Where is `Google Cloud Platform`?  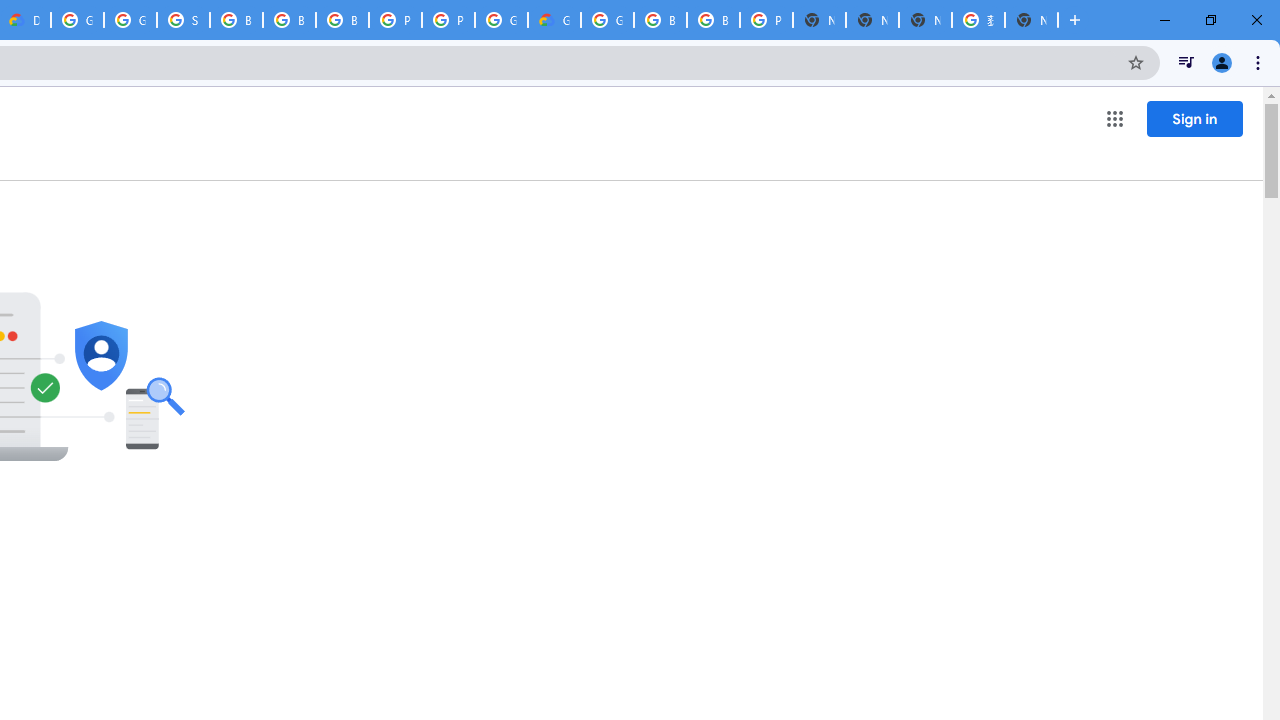 Google Cloud Platform is located at coordinates (501, 20).